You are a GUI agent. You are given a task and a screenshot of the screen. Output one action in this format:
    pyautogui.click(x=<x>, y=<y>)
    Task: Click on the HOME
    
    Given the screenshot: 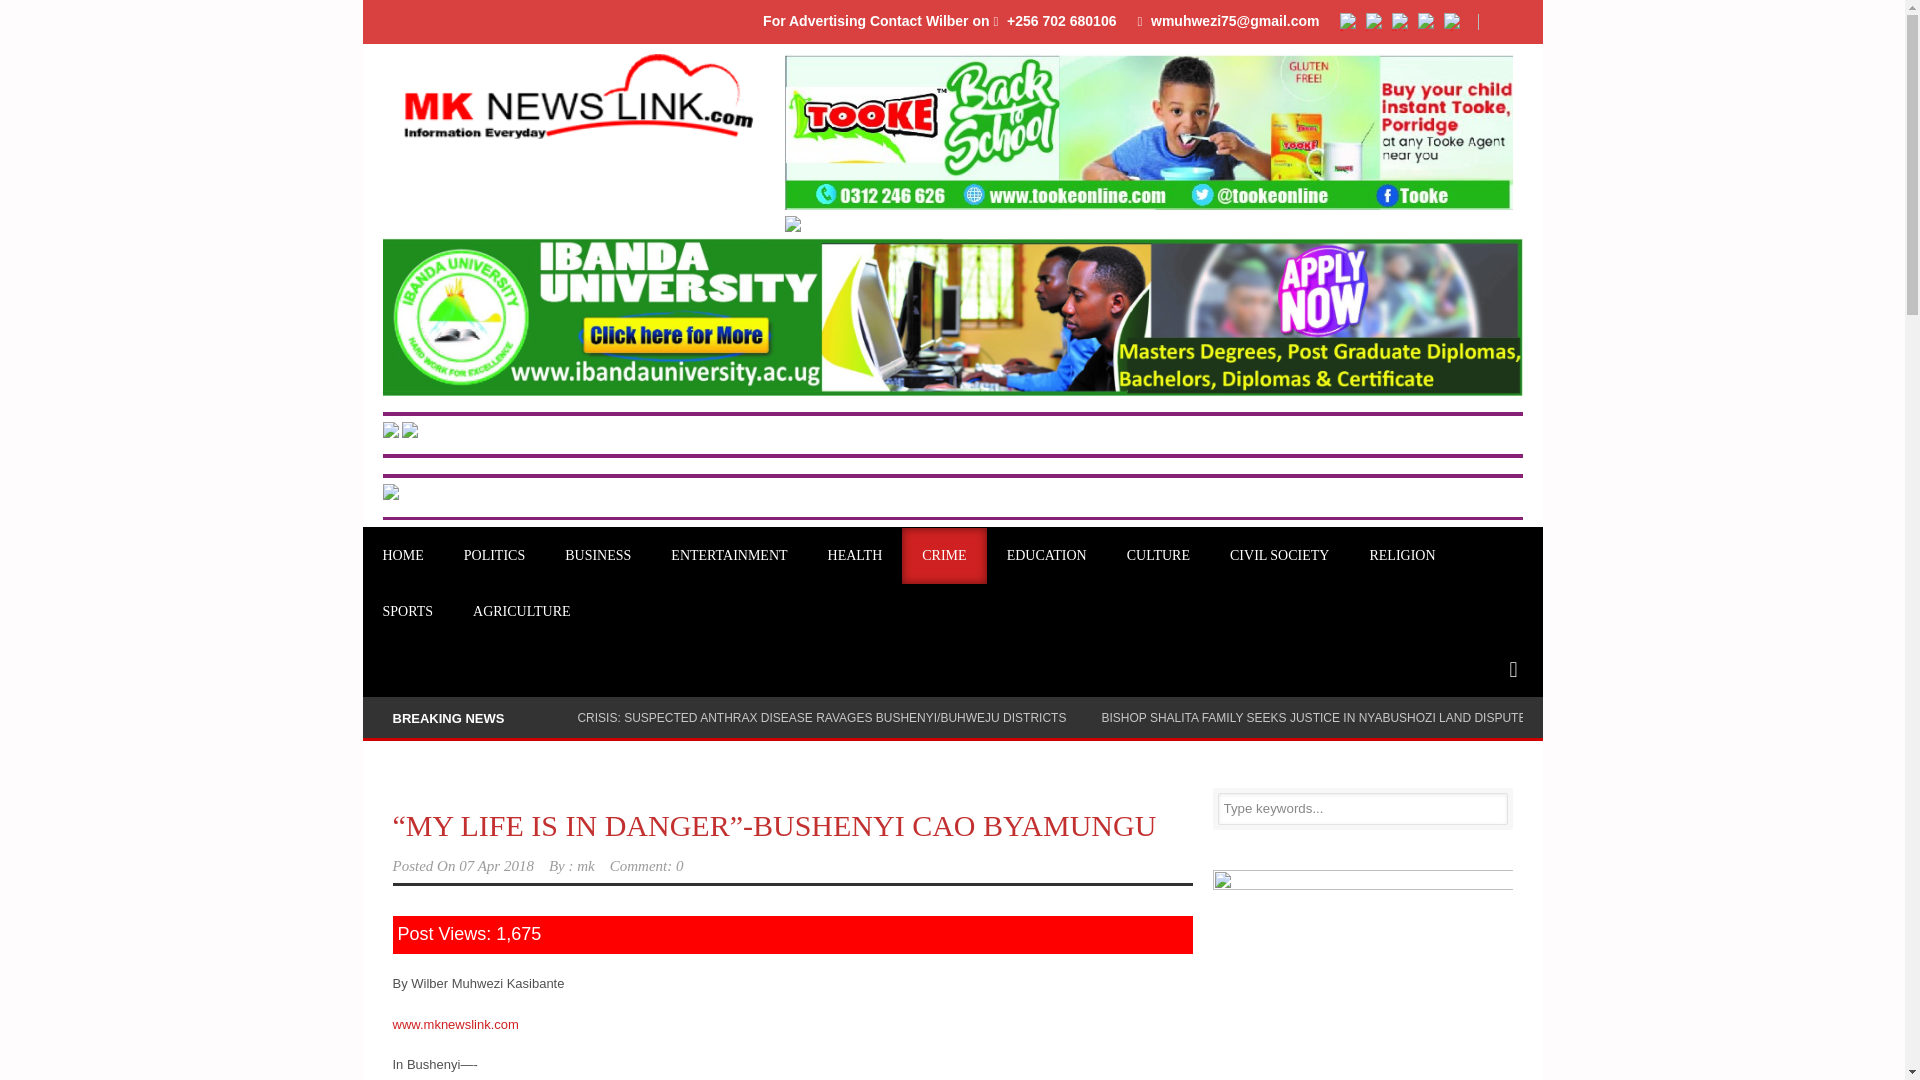 What is the action you would take?
    pyautogui.click(x=402, y=556)
    